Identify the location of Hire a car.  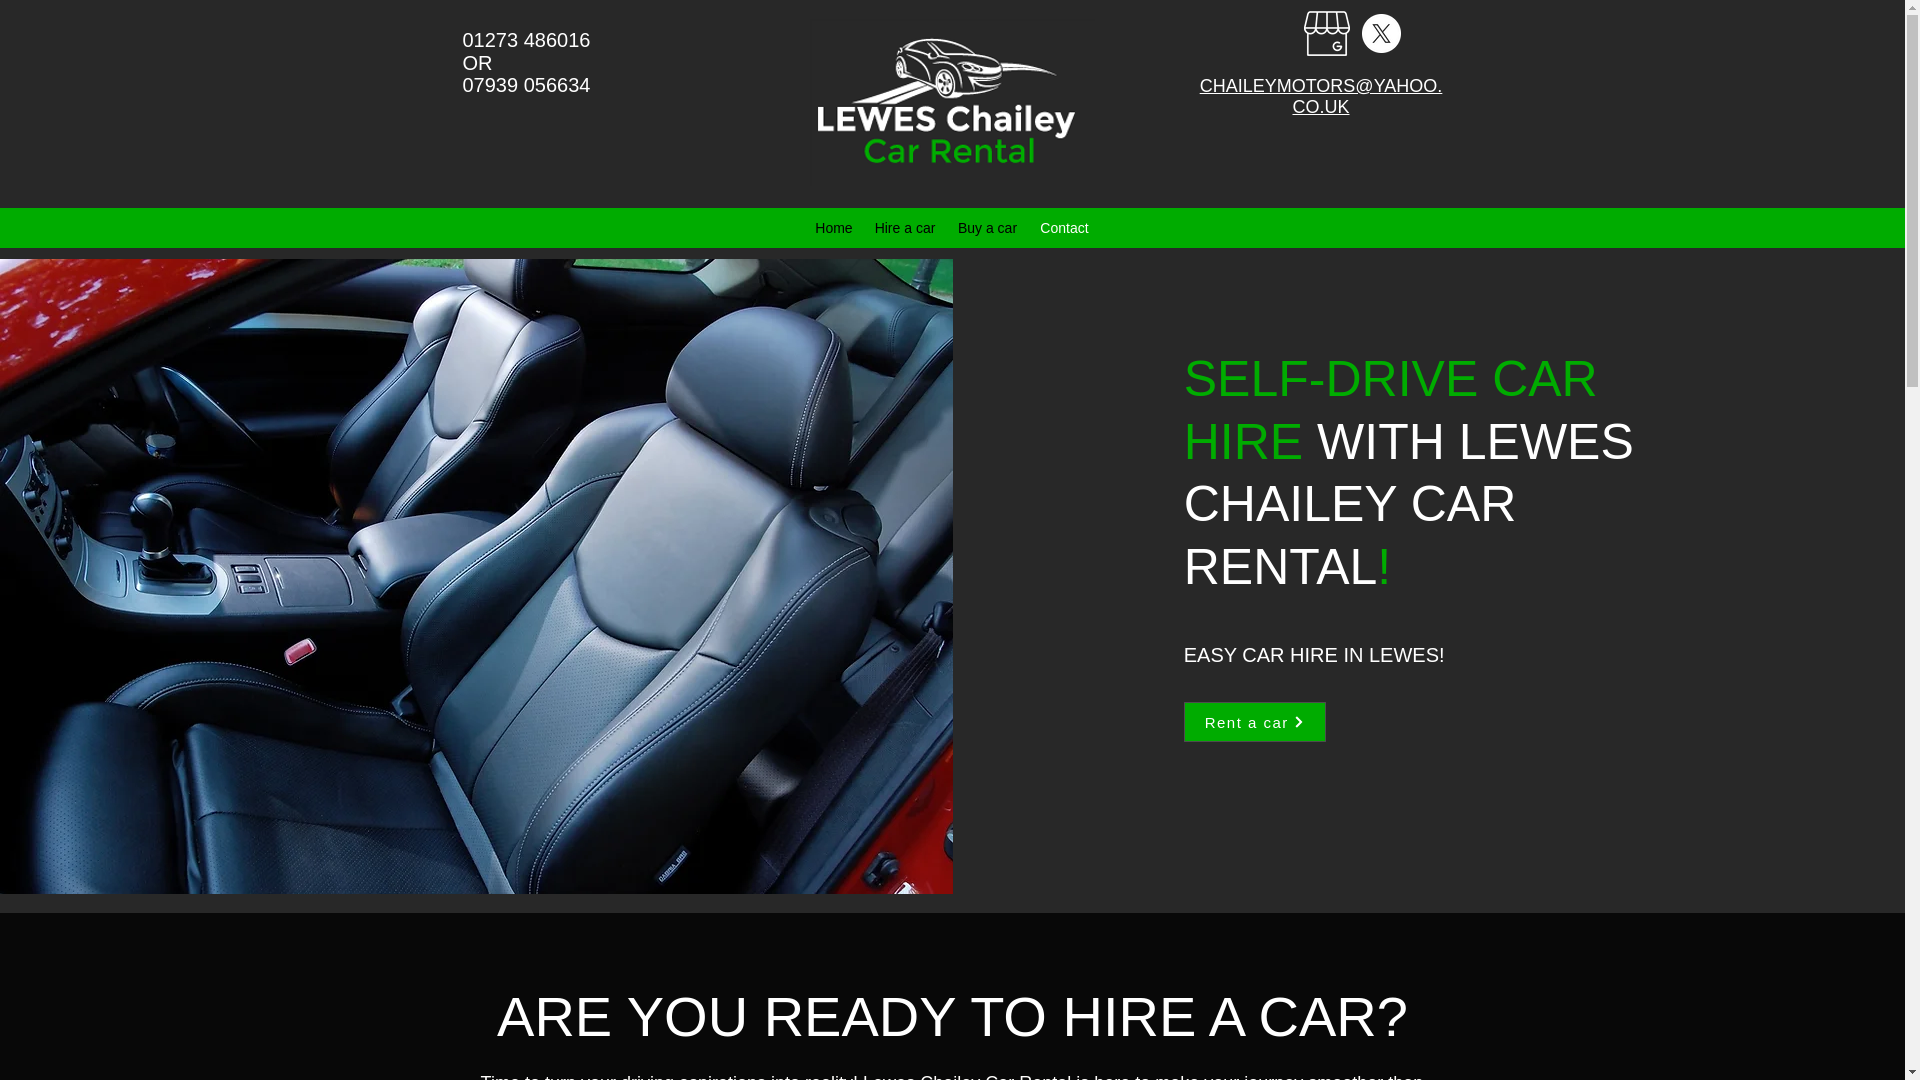
(904, 228).